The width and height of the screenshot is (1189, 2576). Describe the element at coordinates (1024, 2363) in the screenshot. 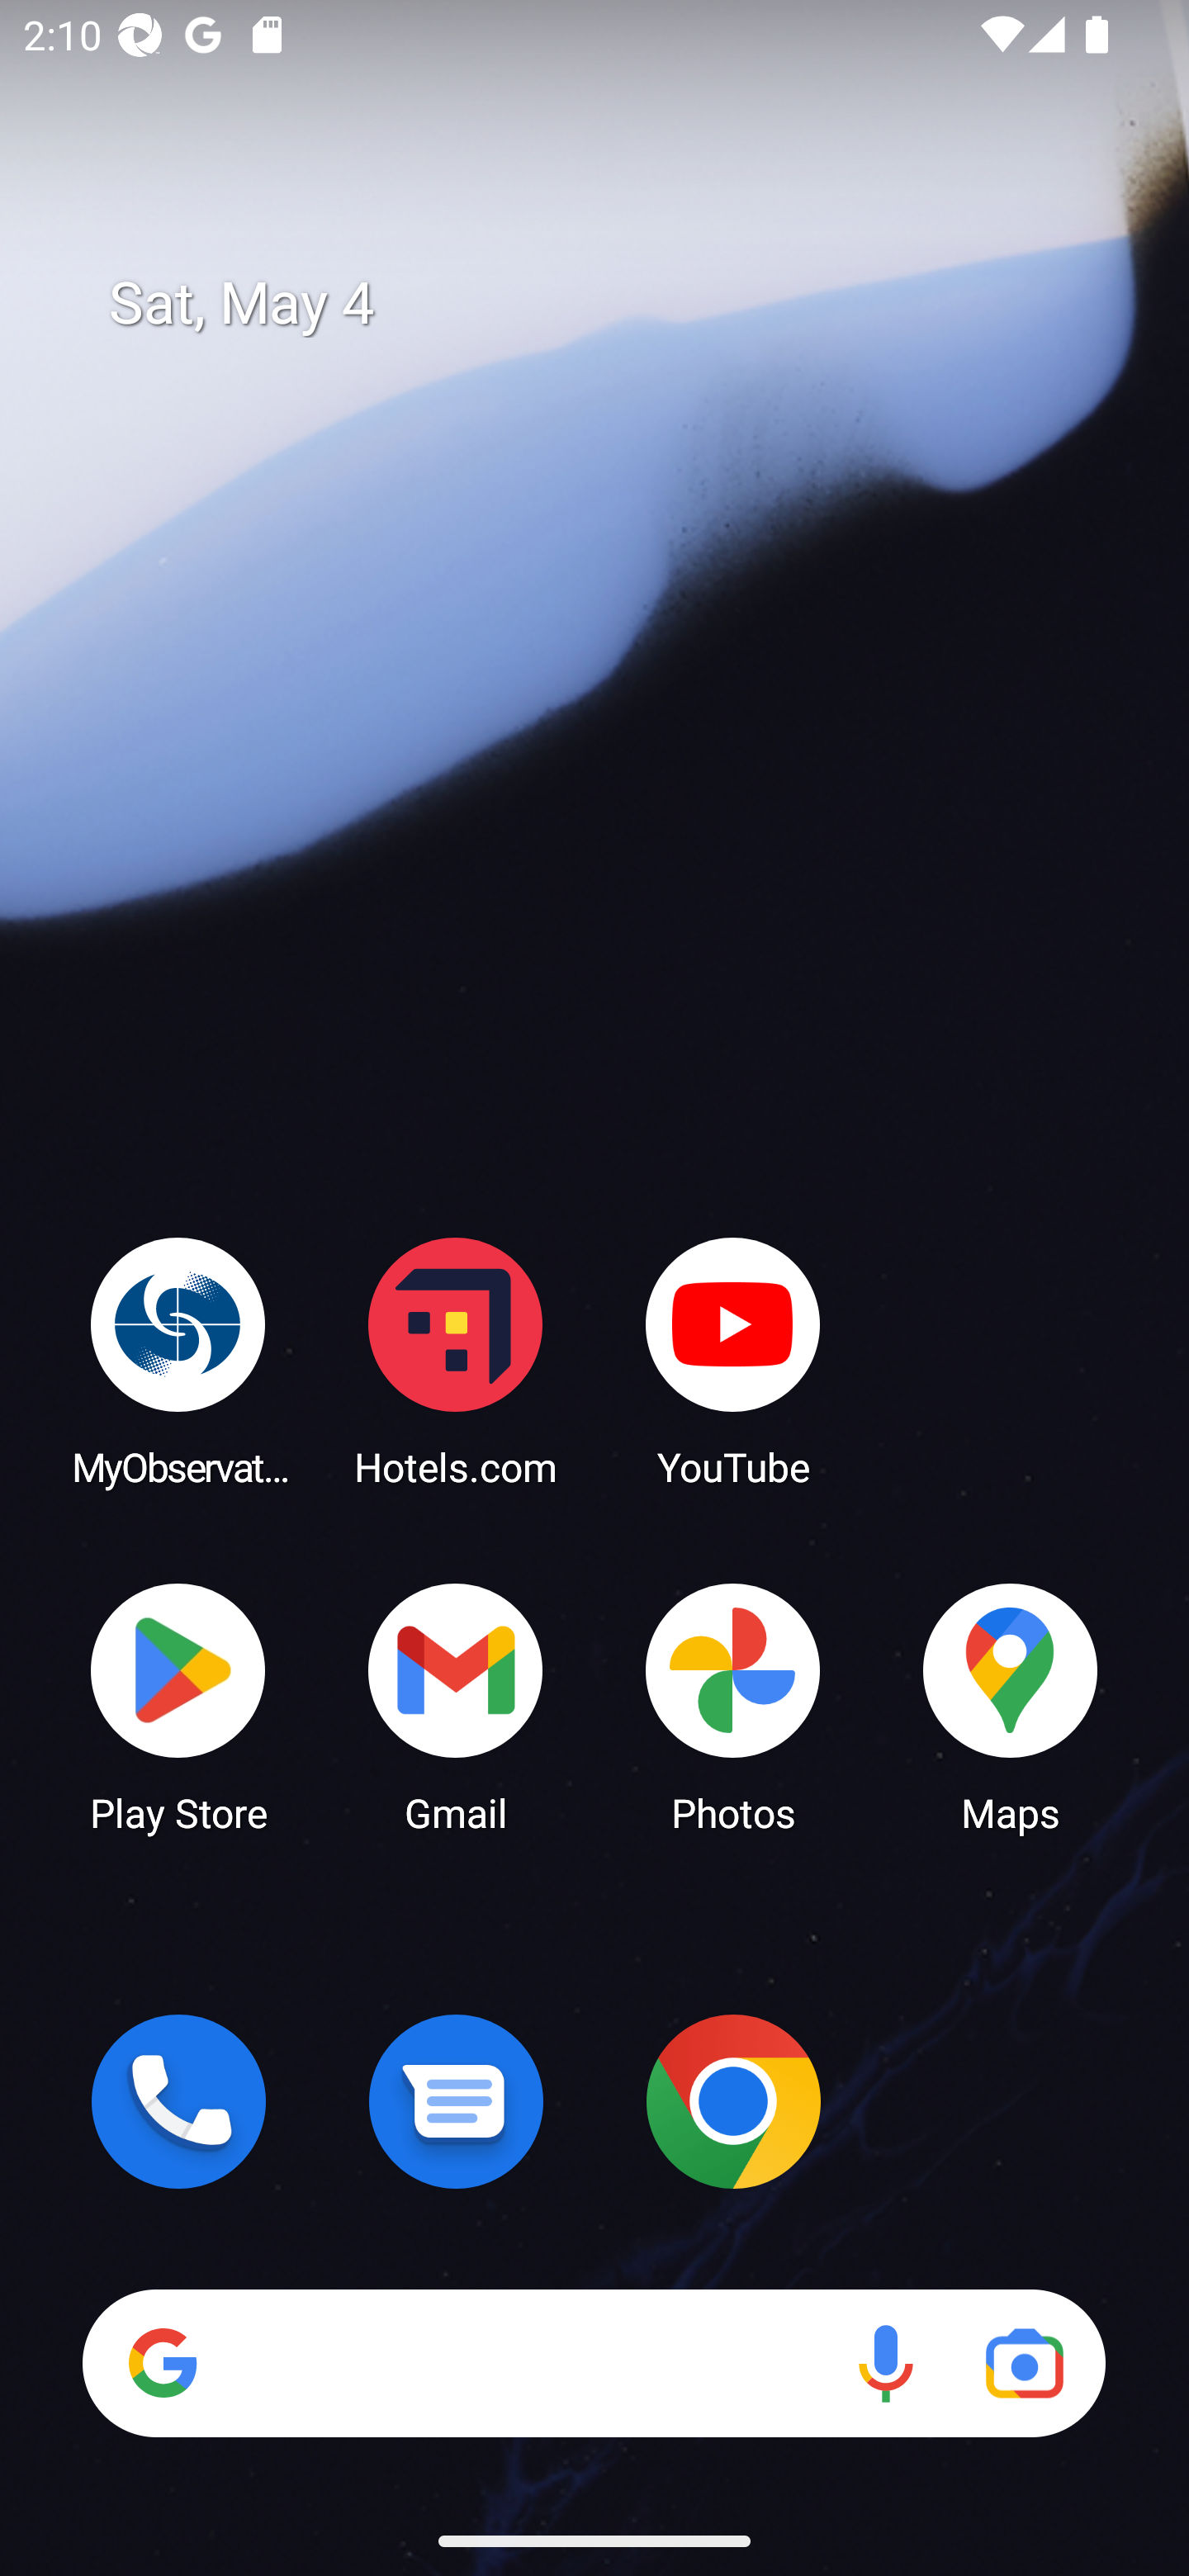

I see `Google Lens` at that location.